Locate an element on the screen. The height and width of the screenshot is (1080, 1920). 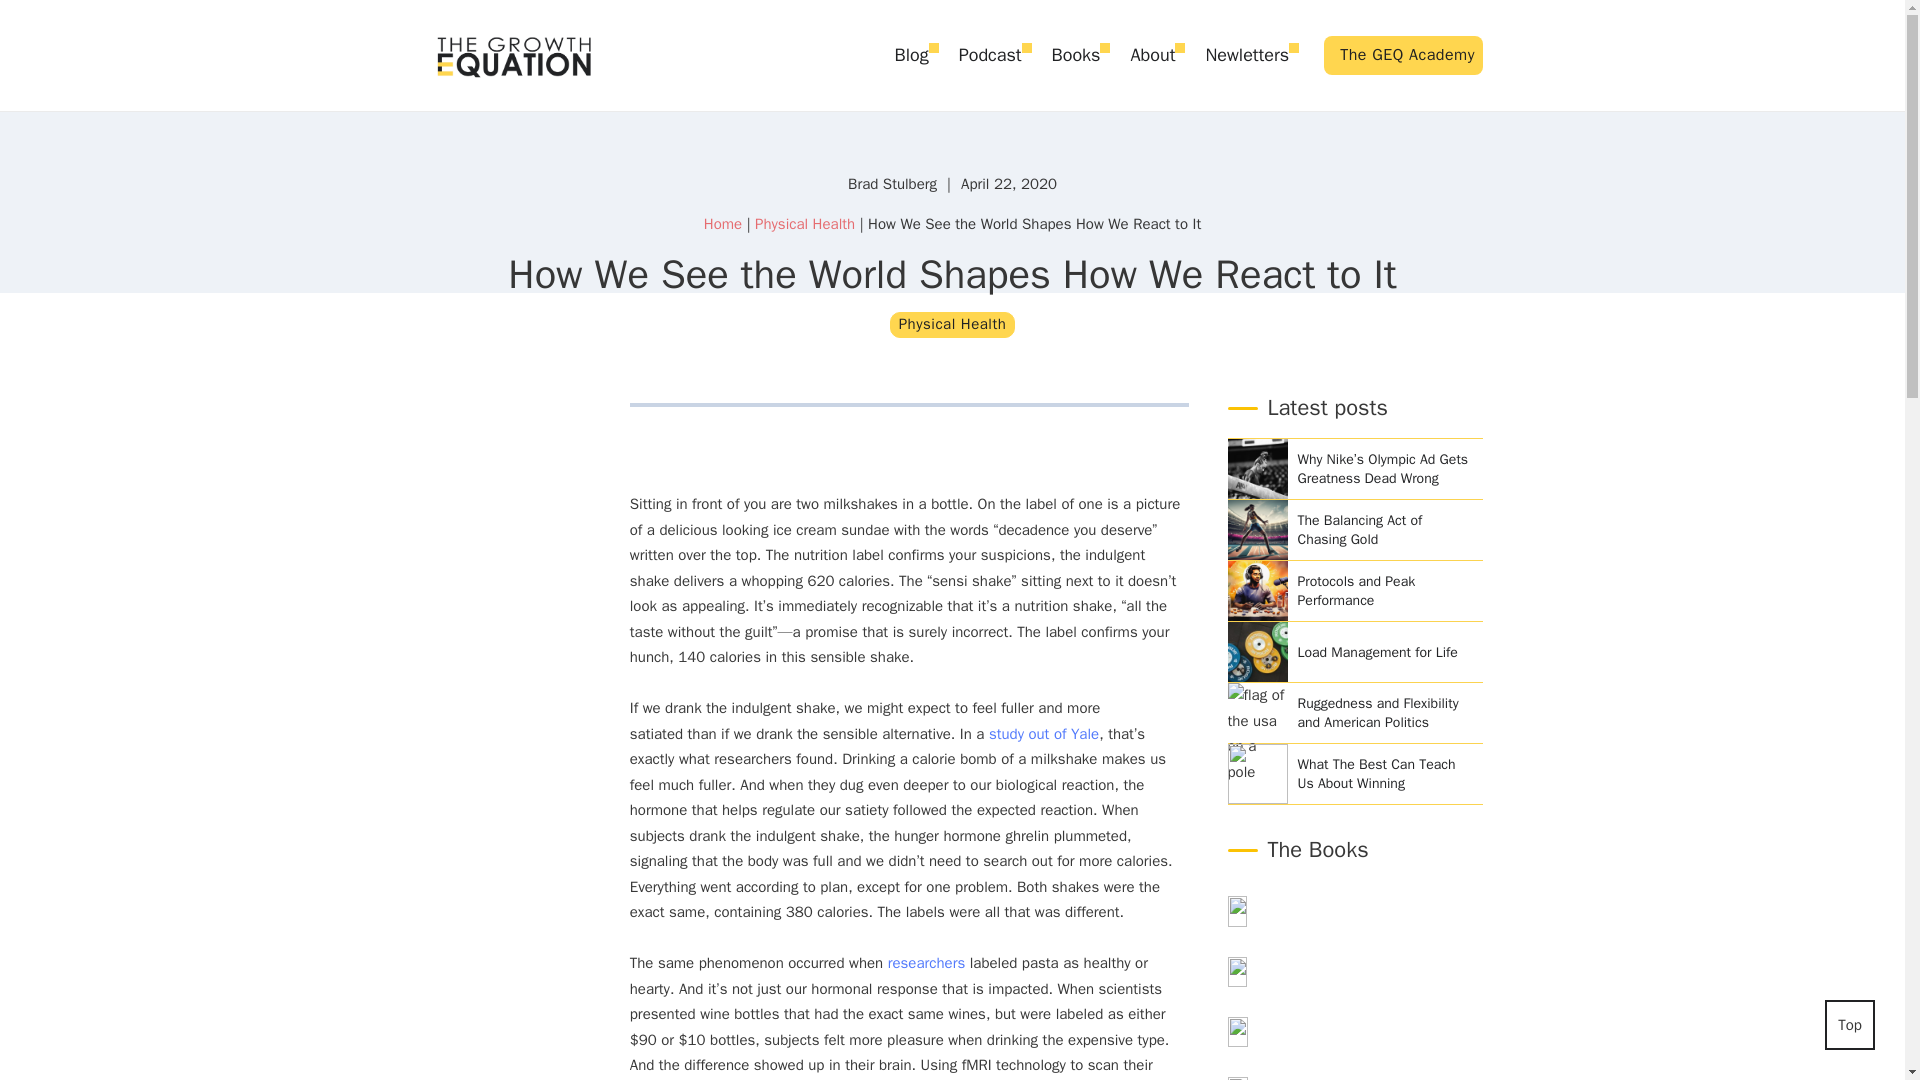
study out of Yale is located at coordinates (1043, 734).